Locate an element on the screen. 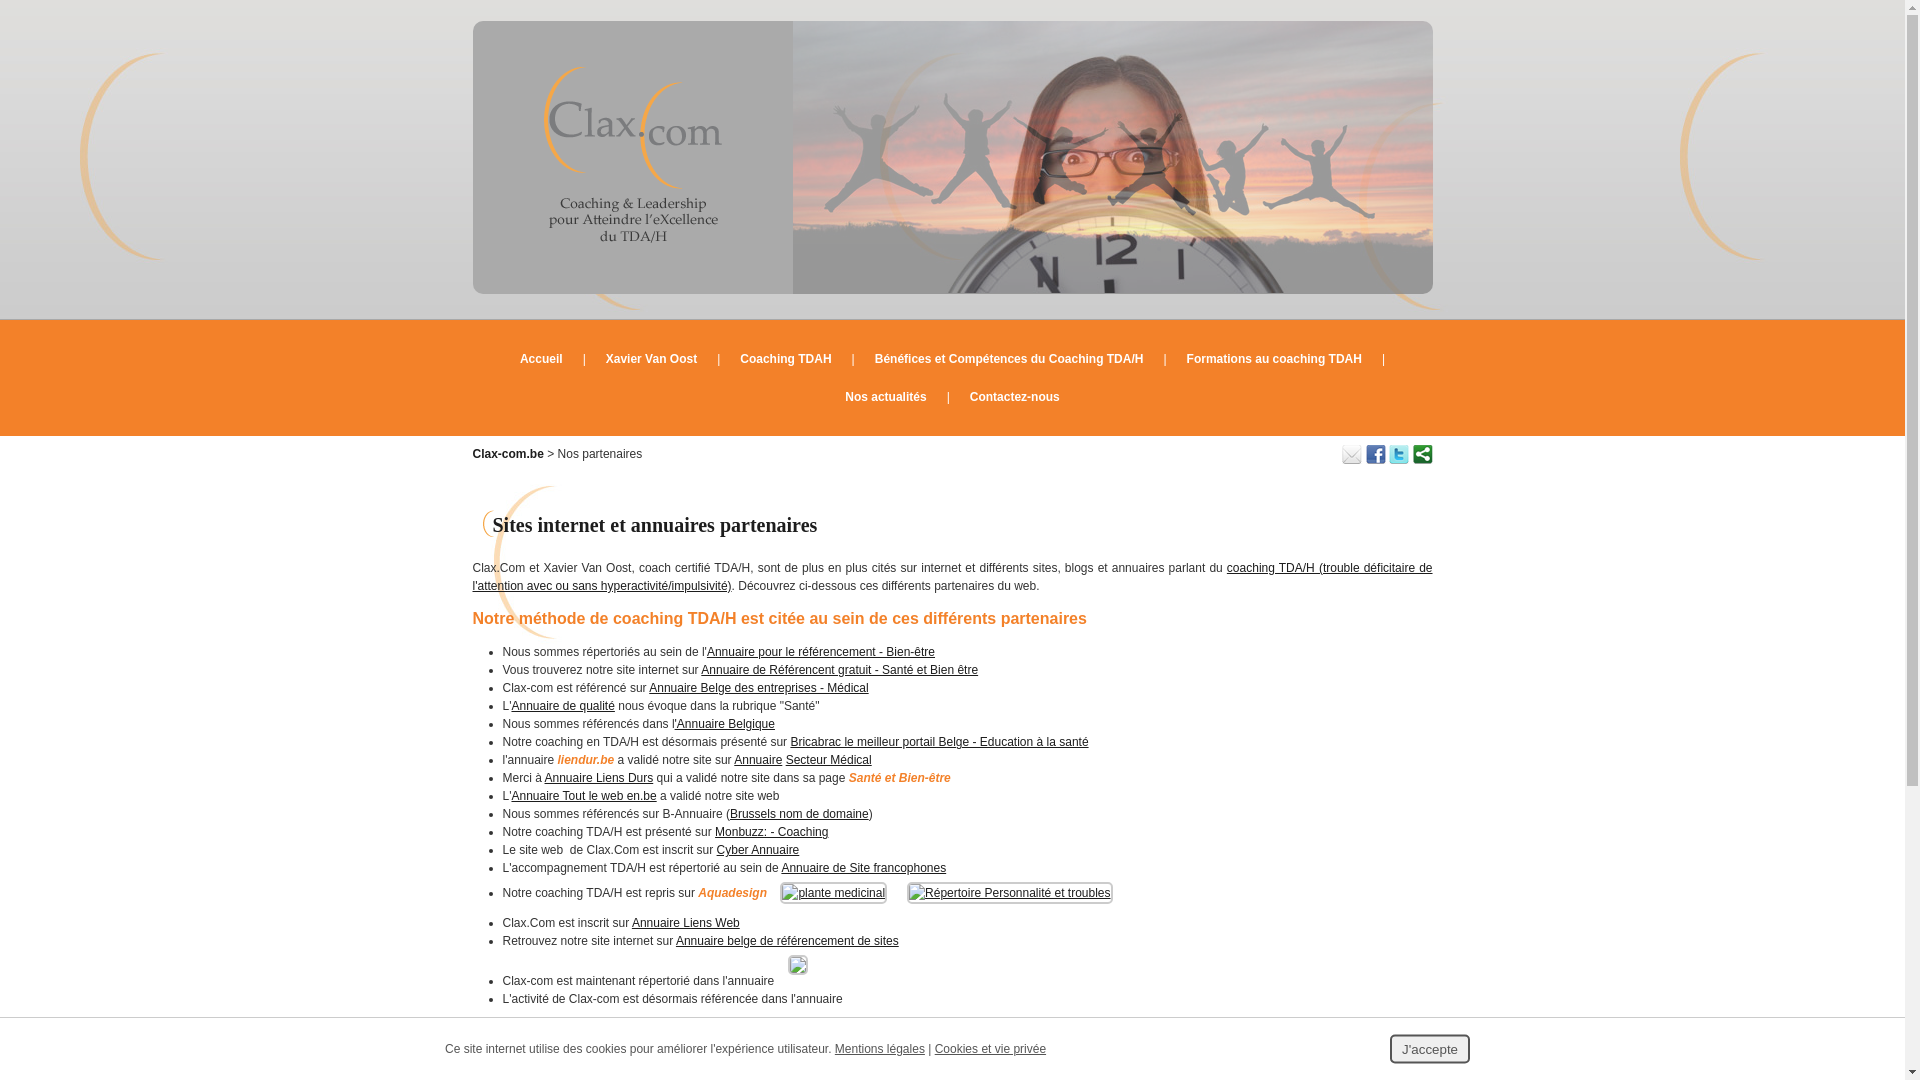 Image resolution: width=1920 pixels, height=1080 pixels. recherche.be is located at coordinates (548, 1051).